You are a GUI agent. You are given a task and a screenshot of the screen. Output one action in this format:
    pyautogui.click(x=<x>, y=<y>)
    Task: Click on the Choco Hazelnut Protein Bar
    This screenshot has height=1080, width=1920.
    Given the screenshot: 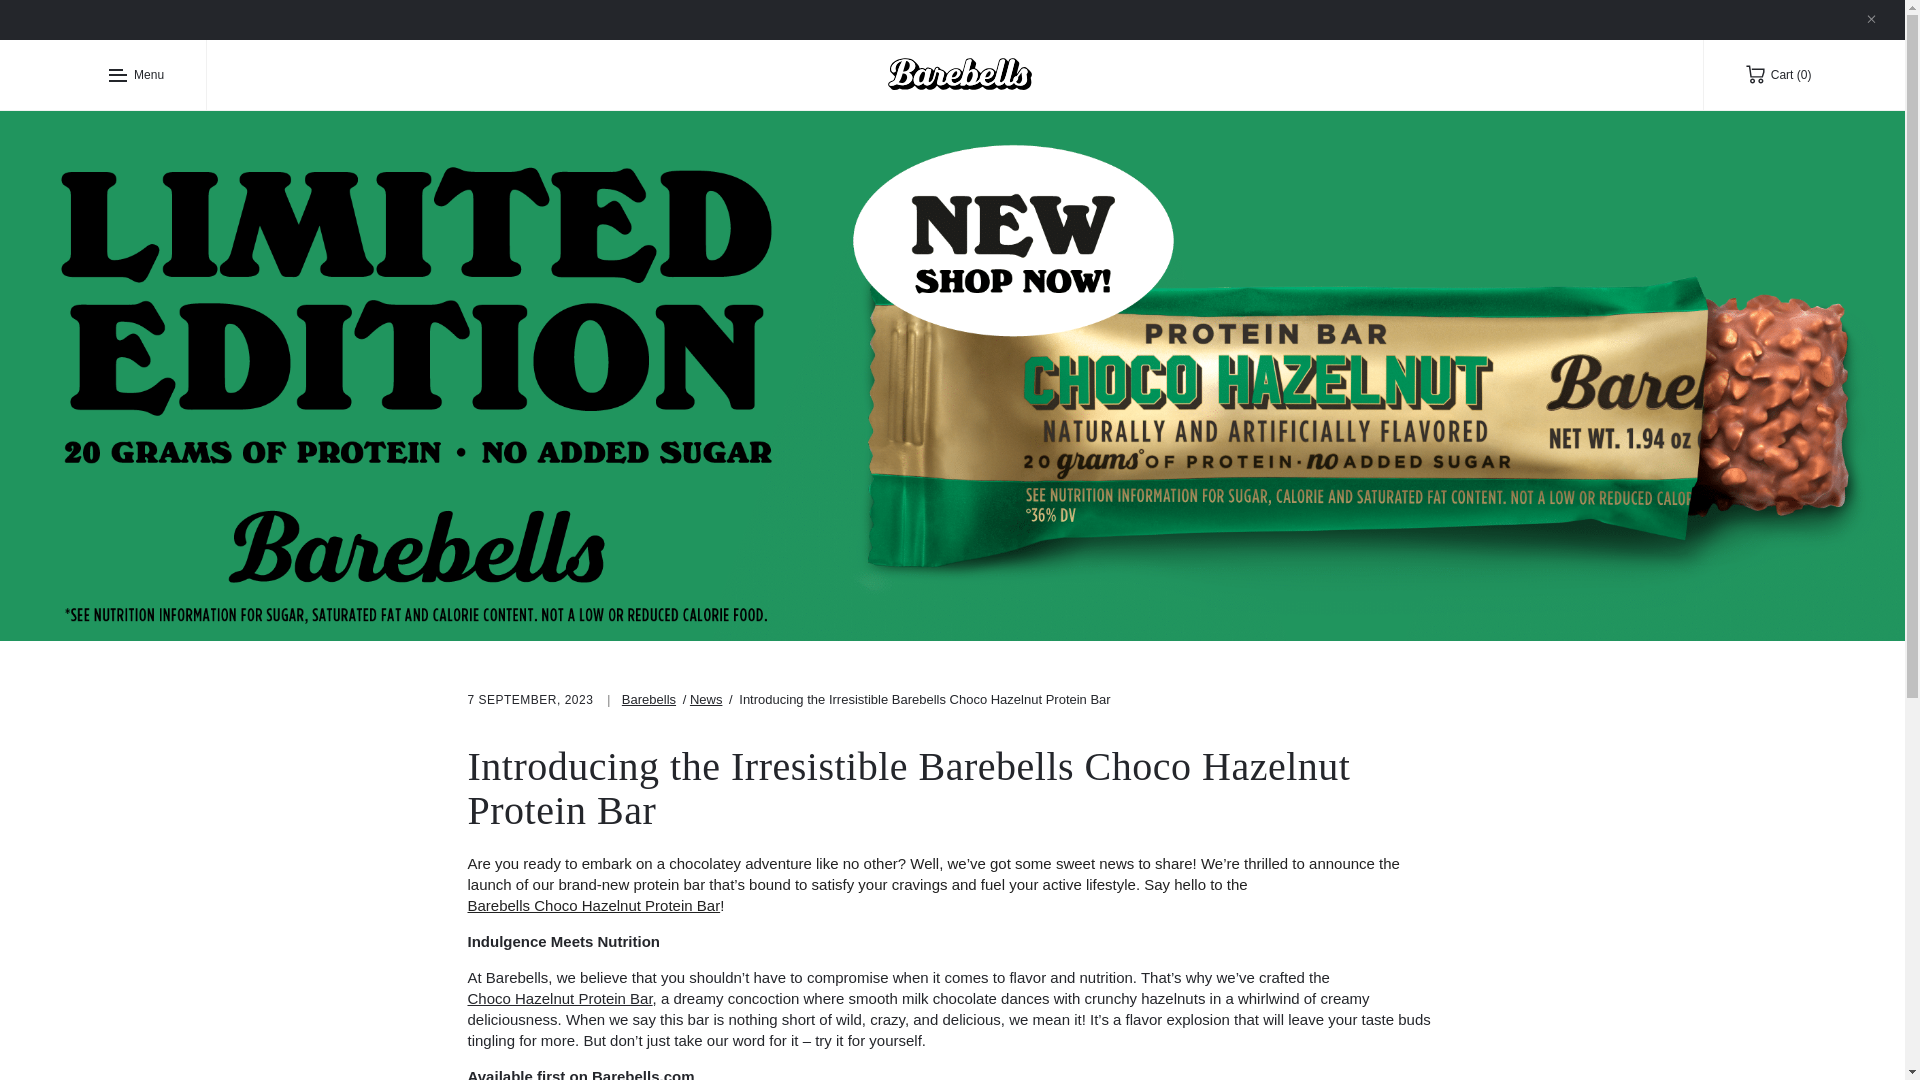 What is the action you would take?
    pyautogui.click(x=560, y=998)
    